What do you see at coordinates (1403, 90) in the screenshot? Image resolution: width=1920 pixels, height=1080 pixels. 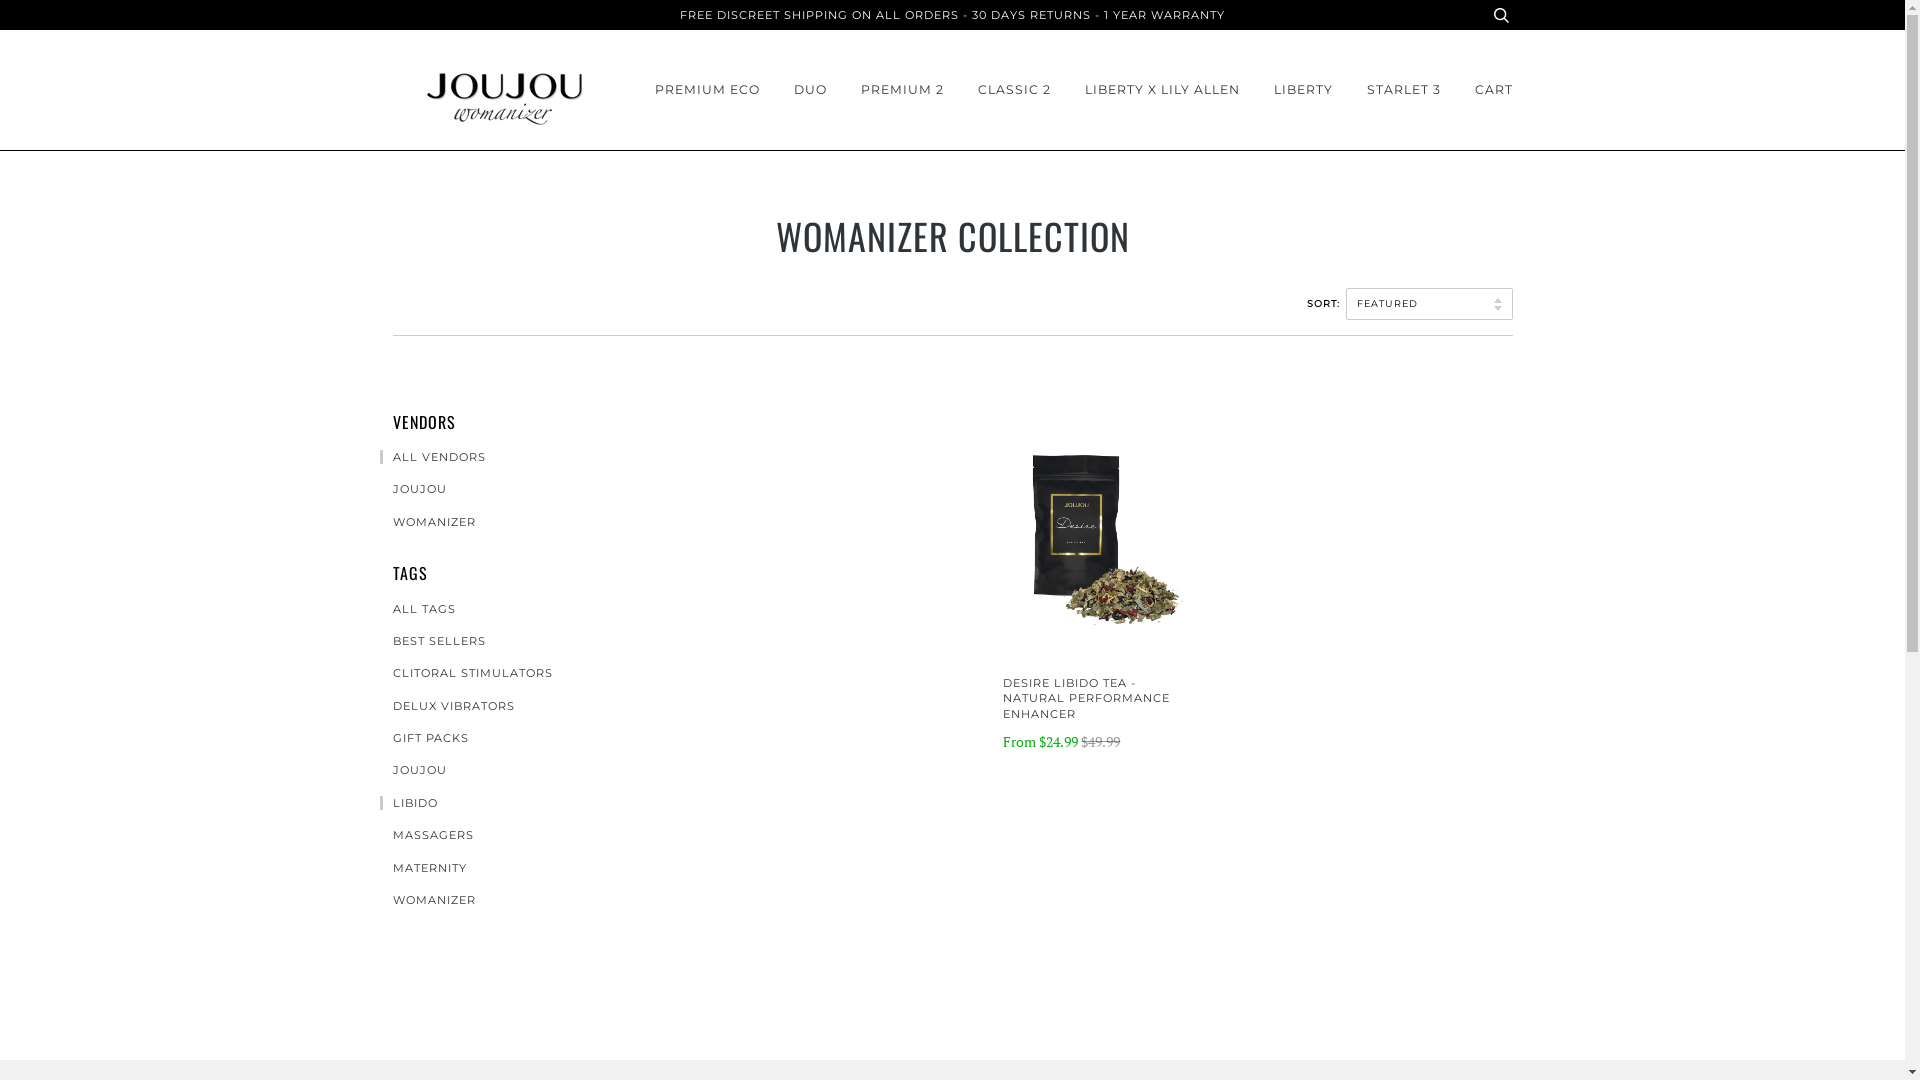 I see `STARLET 3` at bounding box center [1403, 90].